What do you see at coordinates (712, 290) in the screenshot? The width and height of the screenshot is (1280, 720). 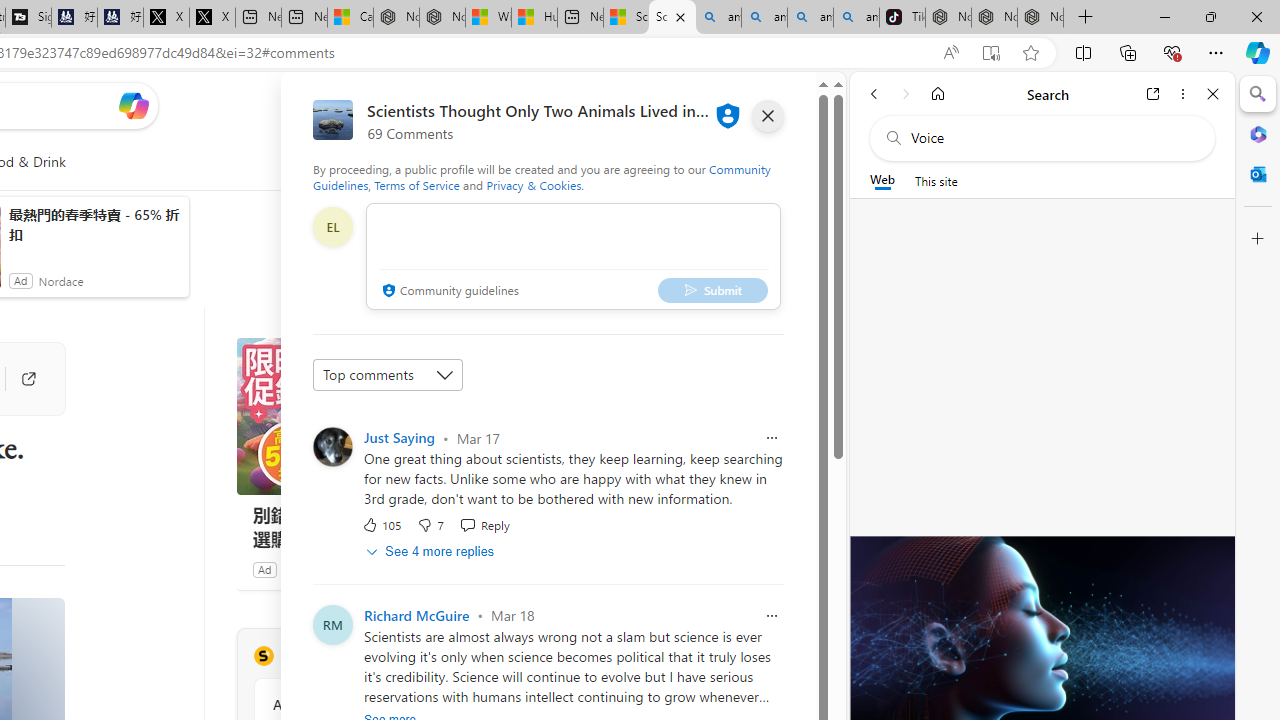 I see `Submit` at bounding box center [712, 290].